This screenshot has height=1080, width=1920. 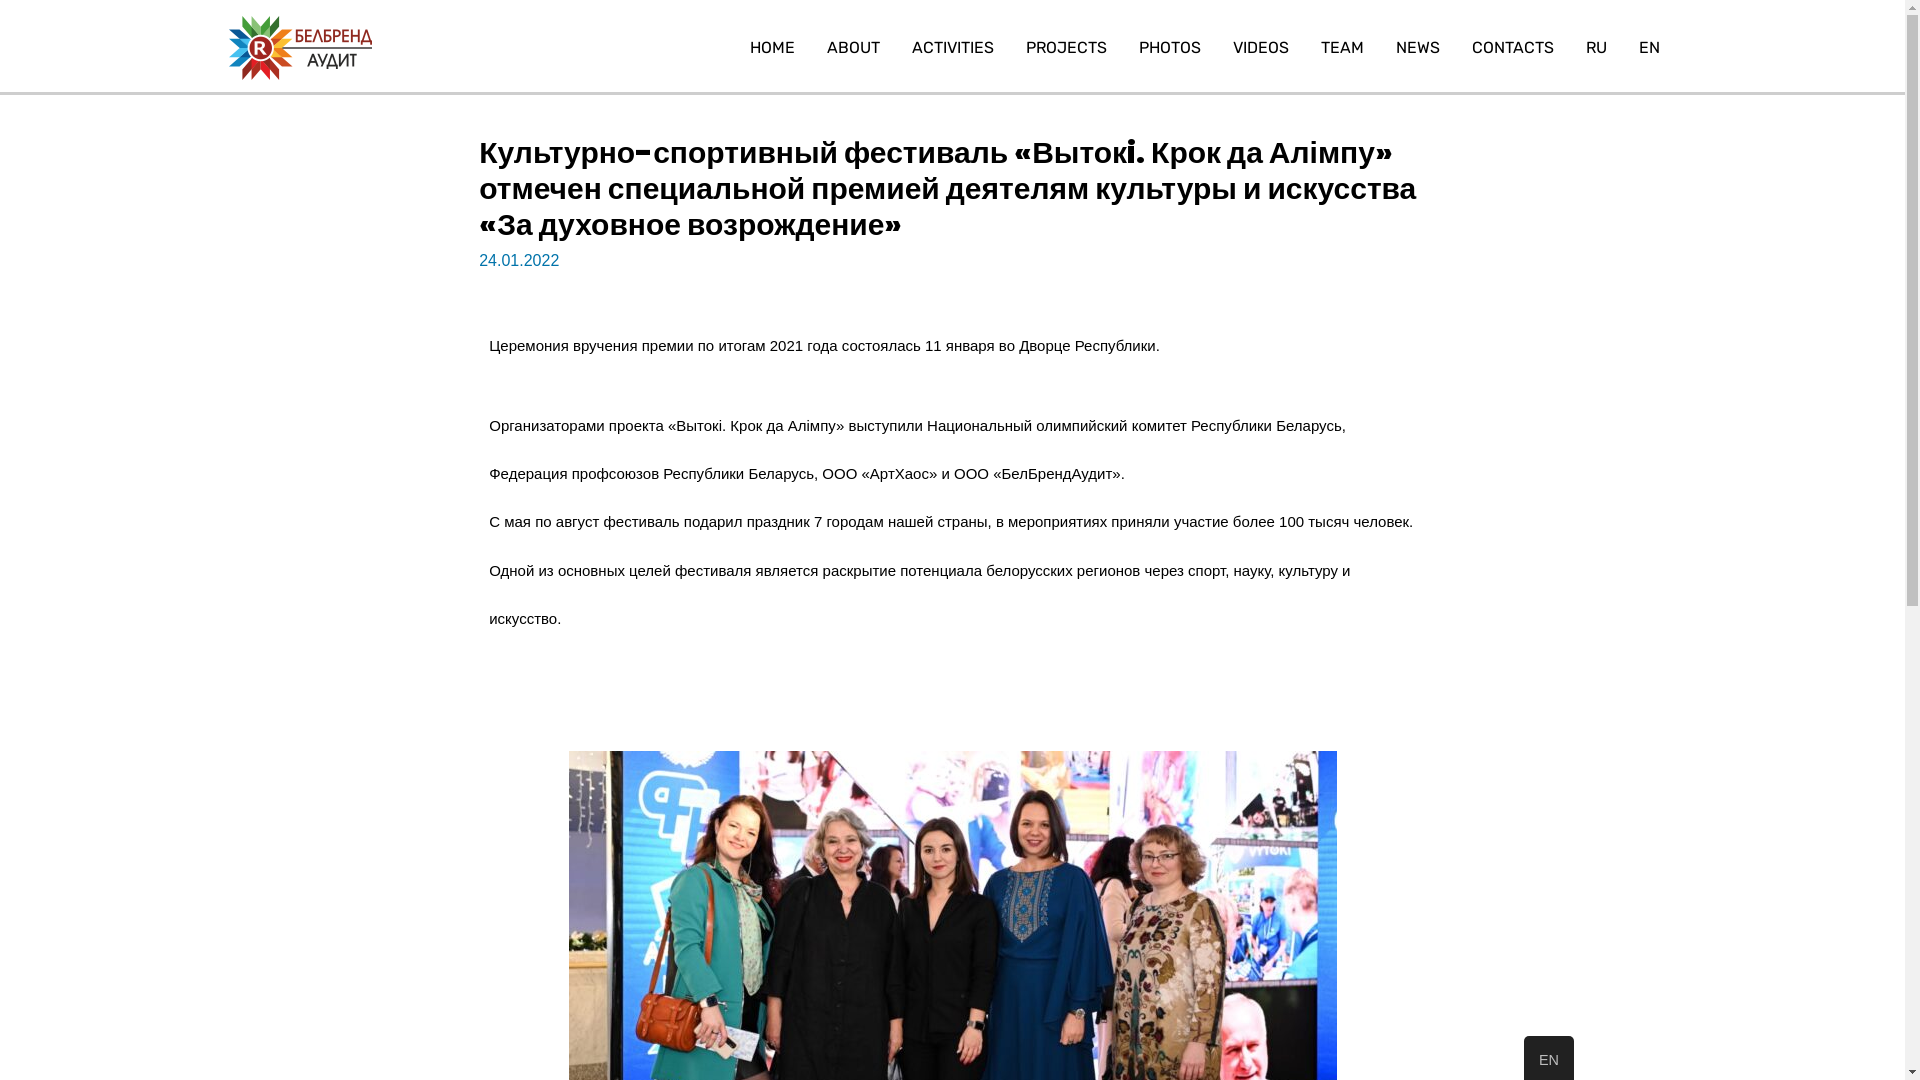 I want to click on PROJECTS, so click(x=1066, y=48).